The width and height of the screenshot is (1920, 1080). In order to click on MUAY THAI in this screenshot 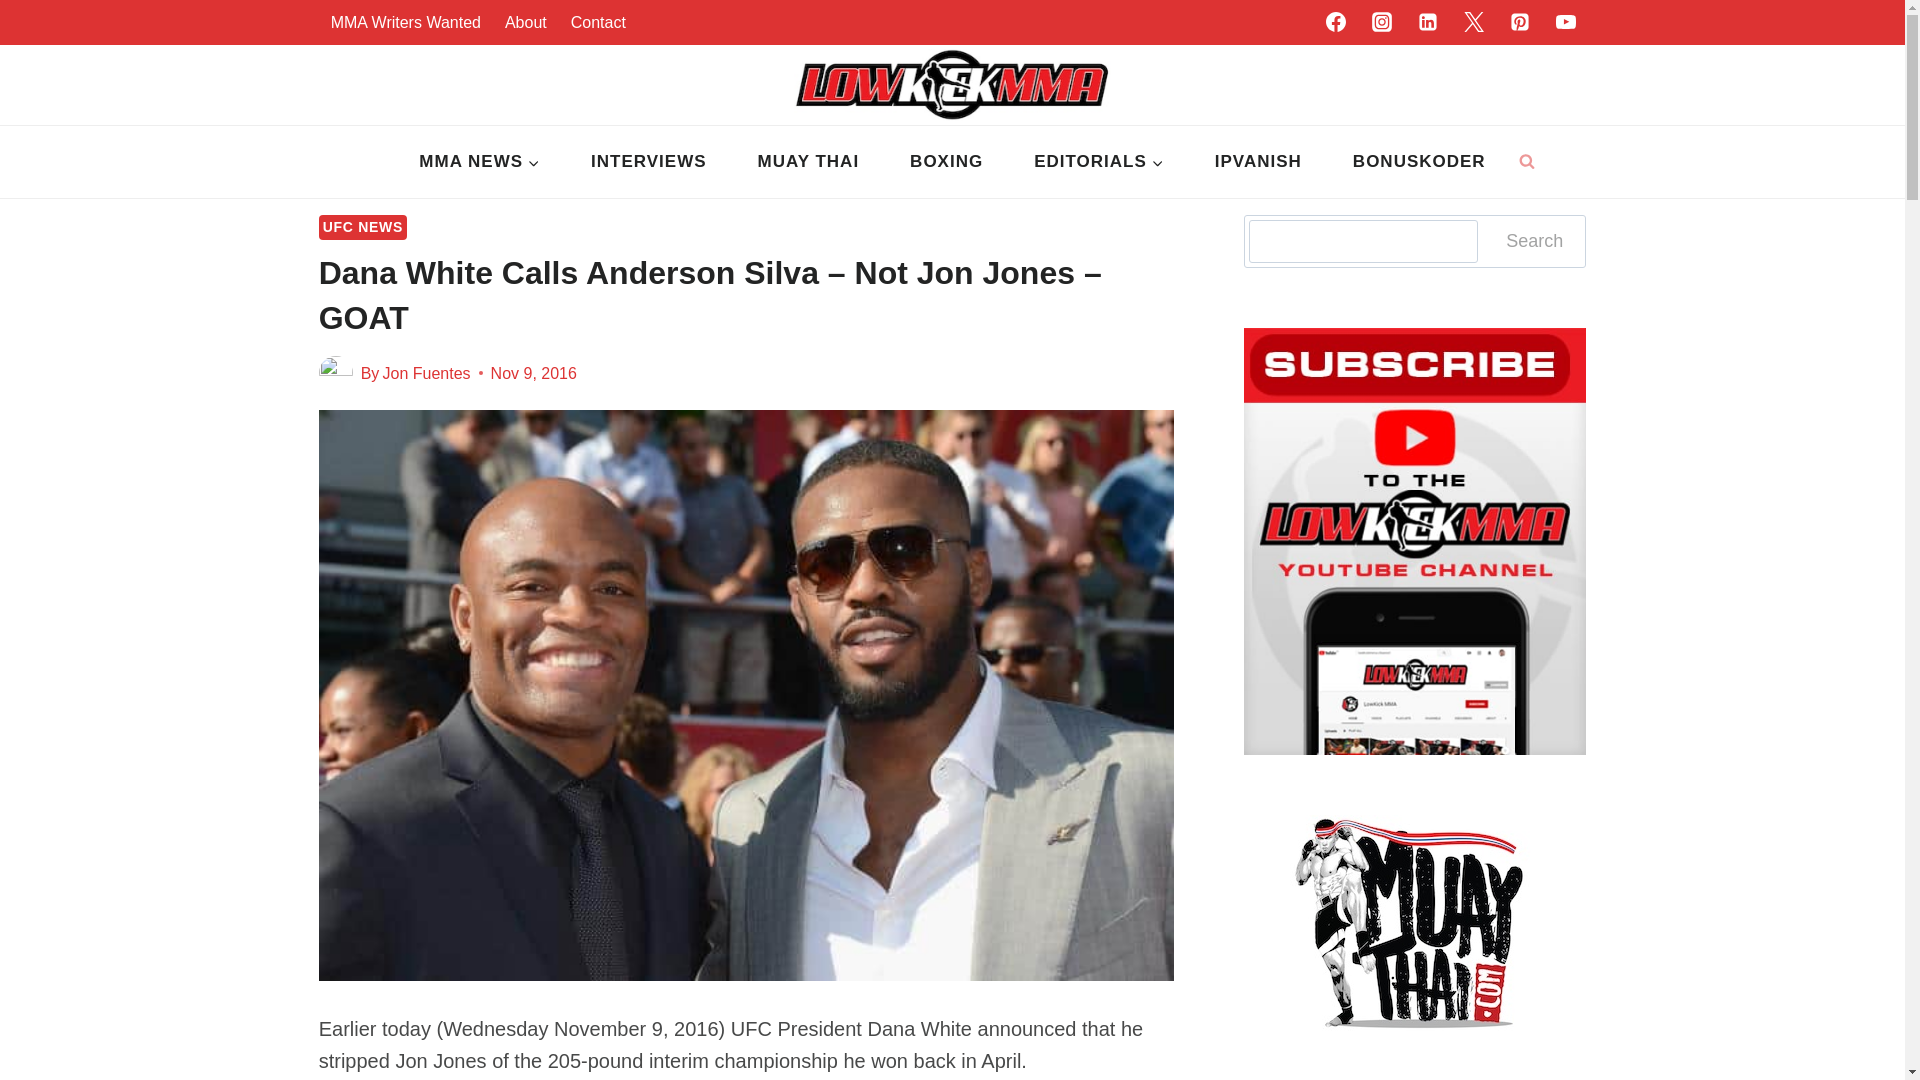, I will do `click(808, 162)`.